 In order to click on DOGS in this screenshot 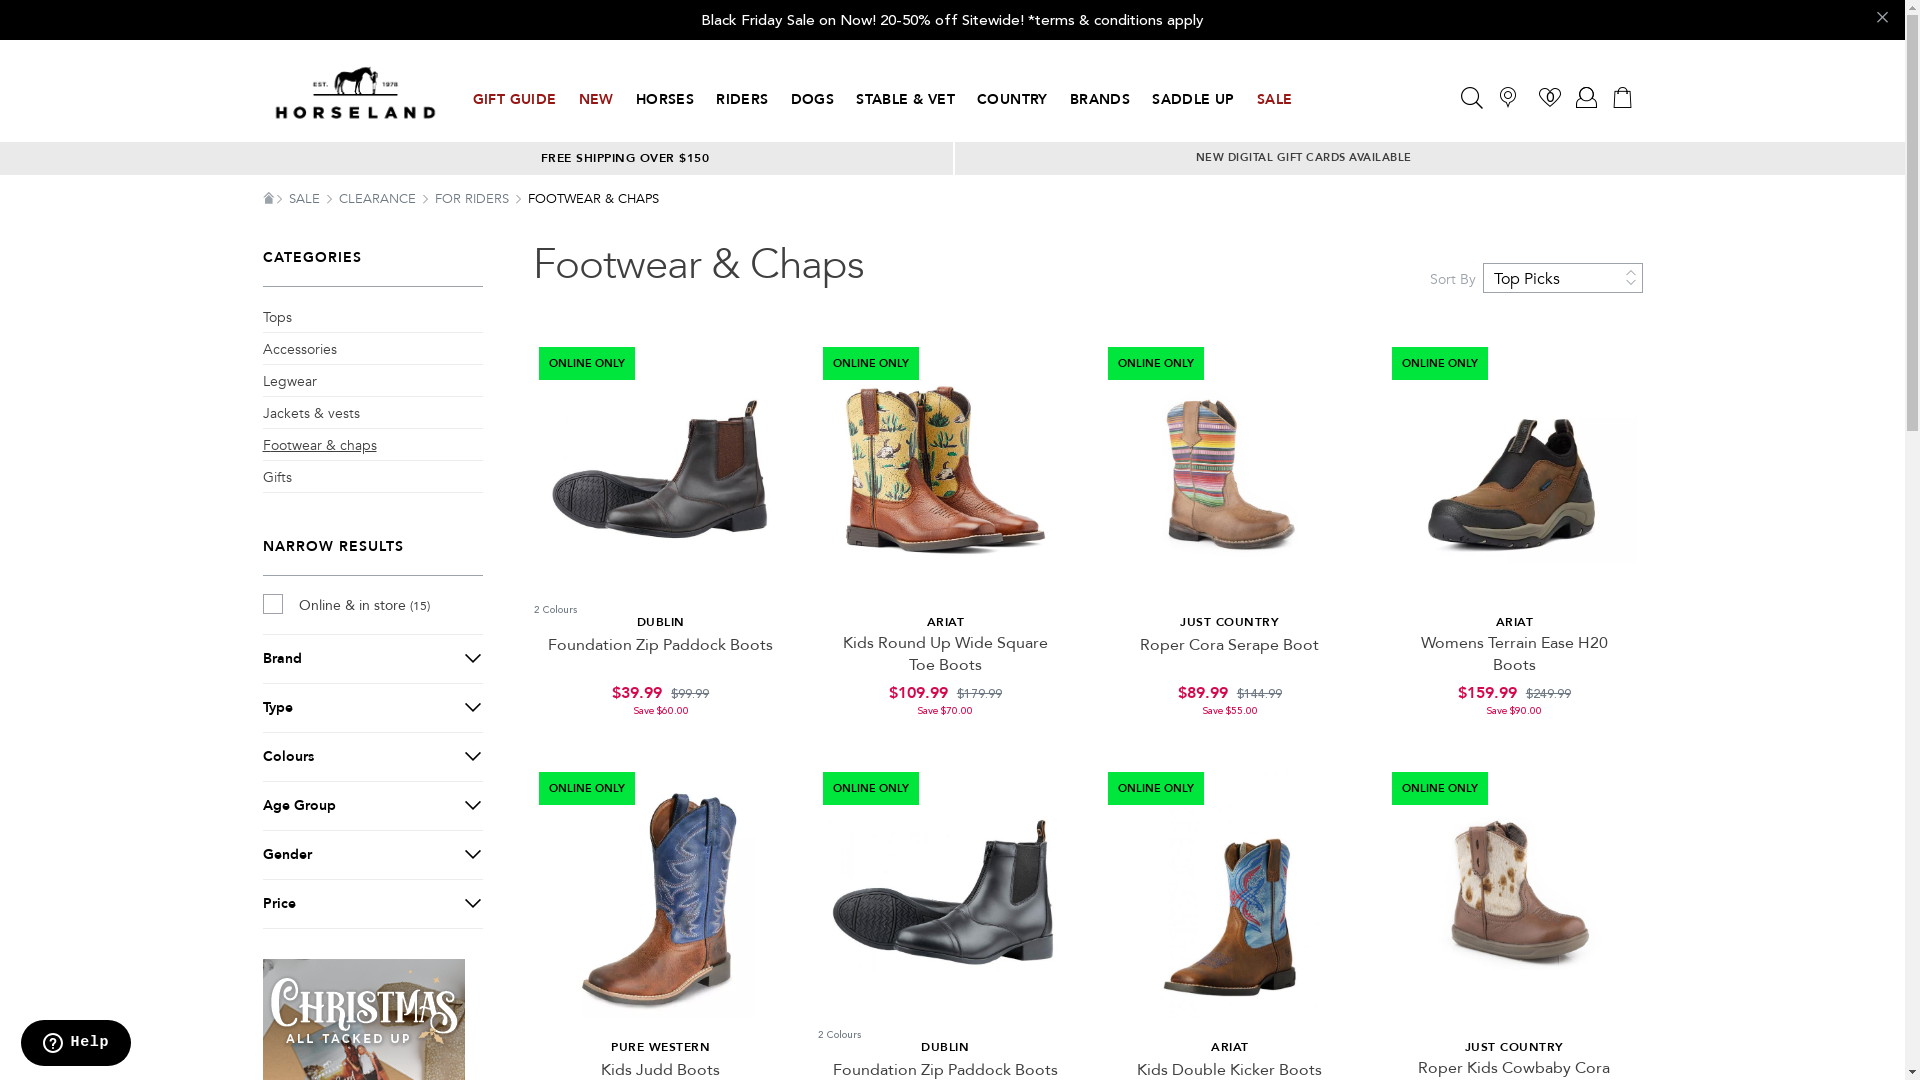, I will do `click(813, 100)`.